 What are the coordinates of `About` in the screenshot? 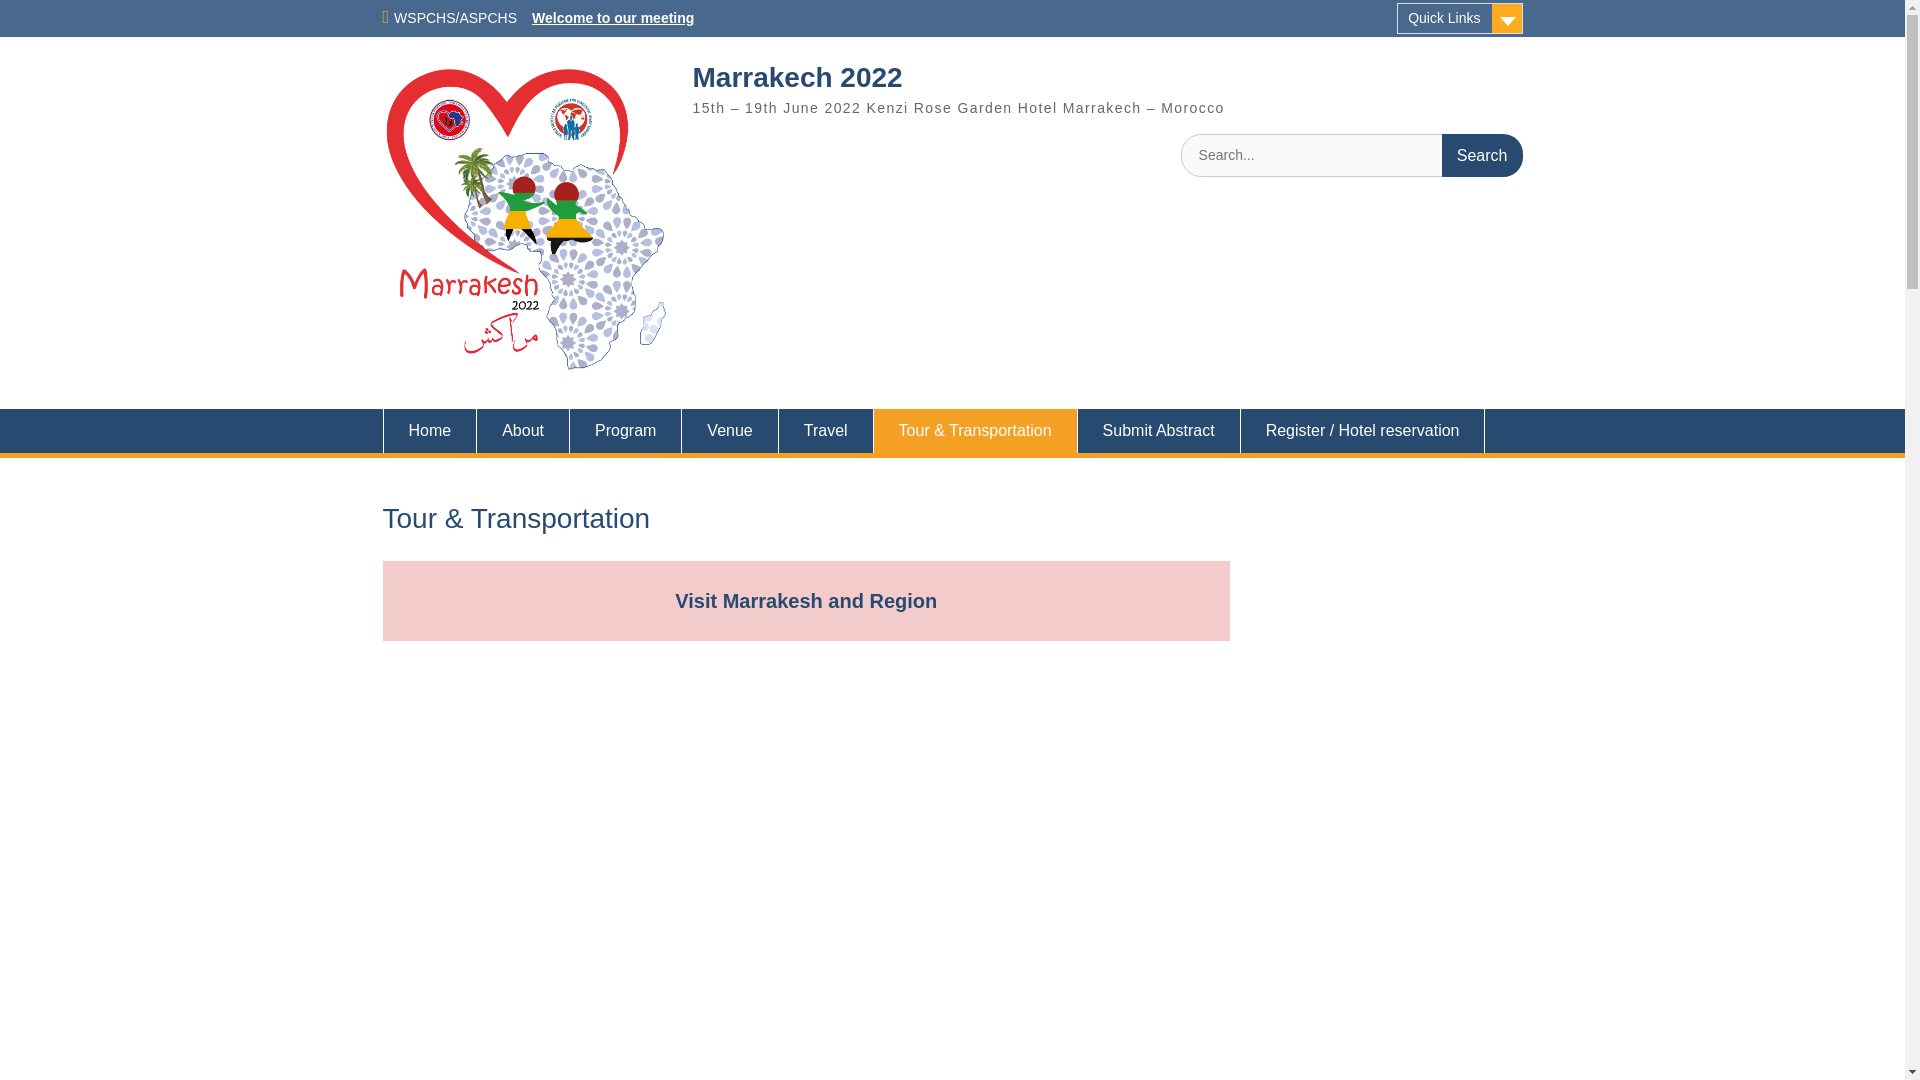 It's located at (523, 430).